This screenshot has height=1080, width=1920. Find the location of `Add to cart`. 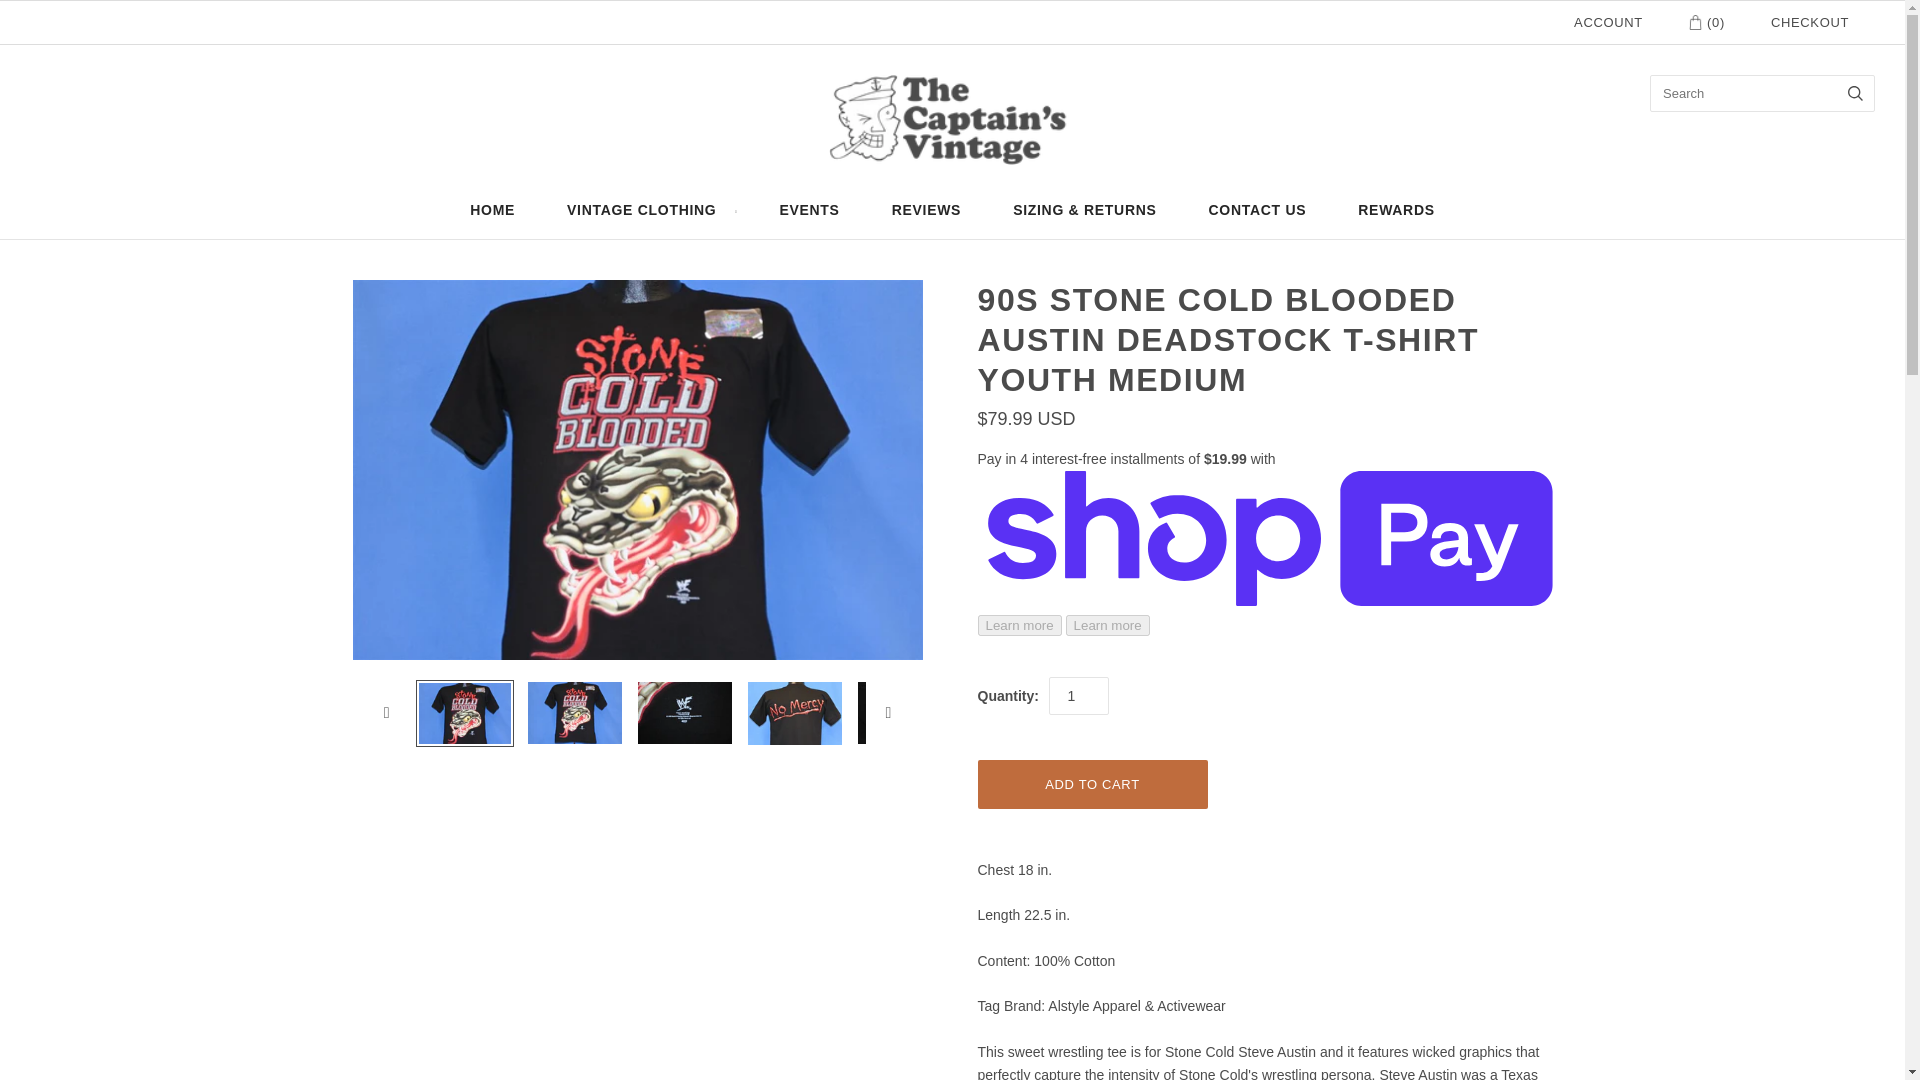

Add to cart is located at coordinates (1092, 784).